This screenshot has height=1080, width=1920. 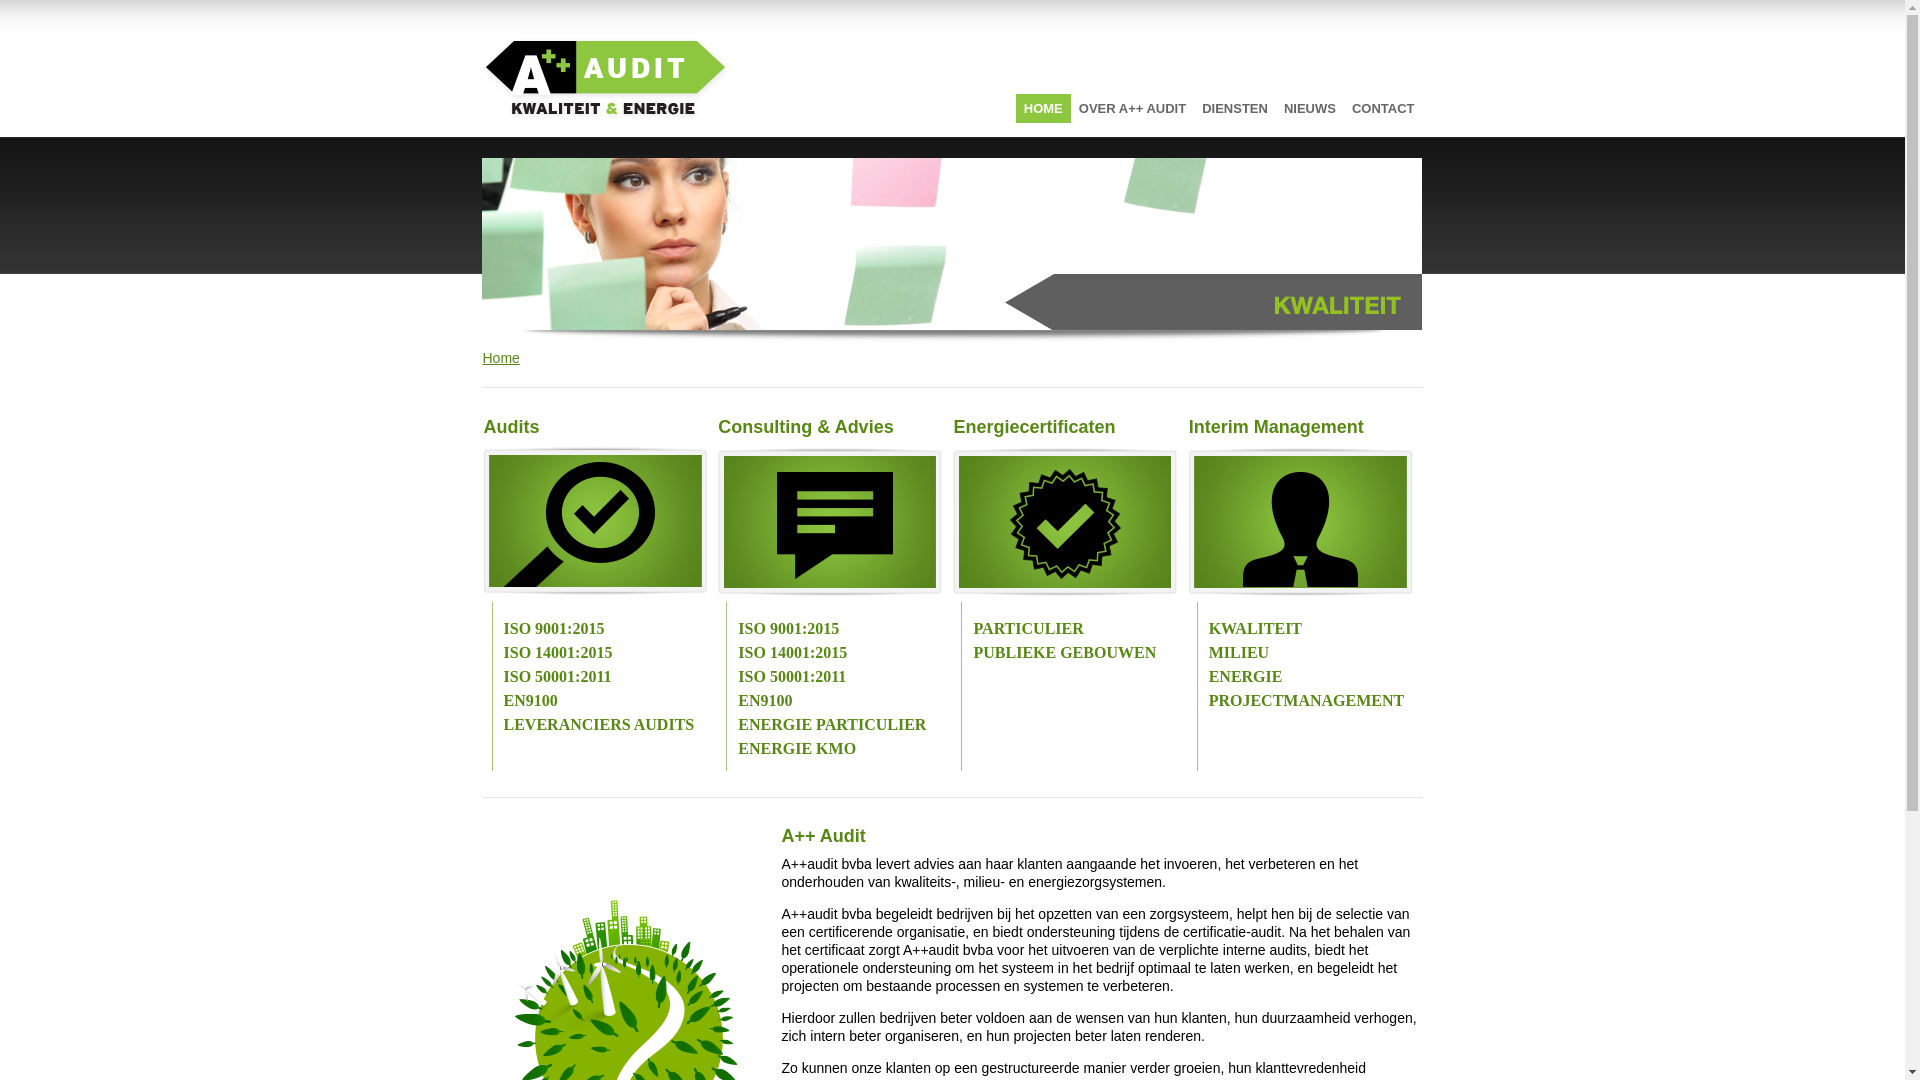 I want to click on ENERGIE KMO, so click(x=797, y=748).